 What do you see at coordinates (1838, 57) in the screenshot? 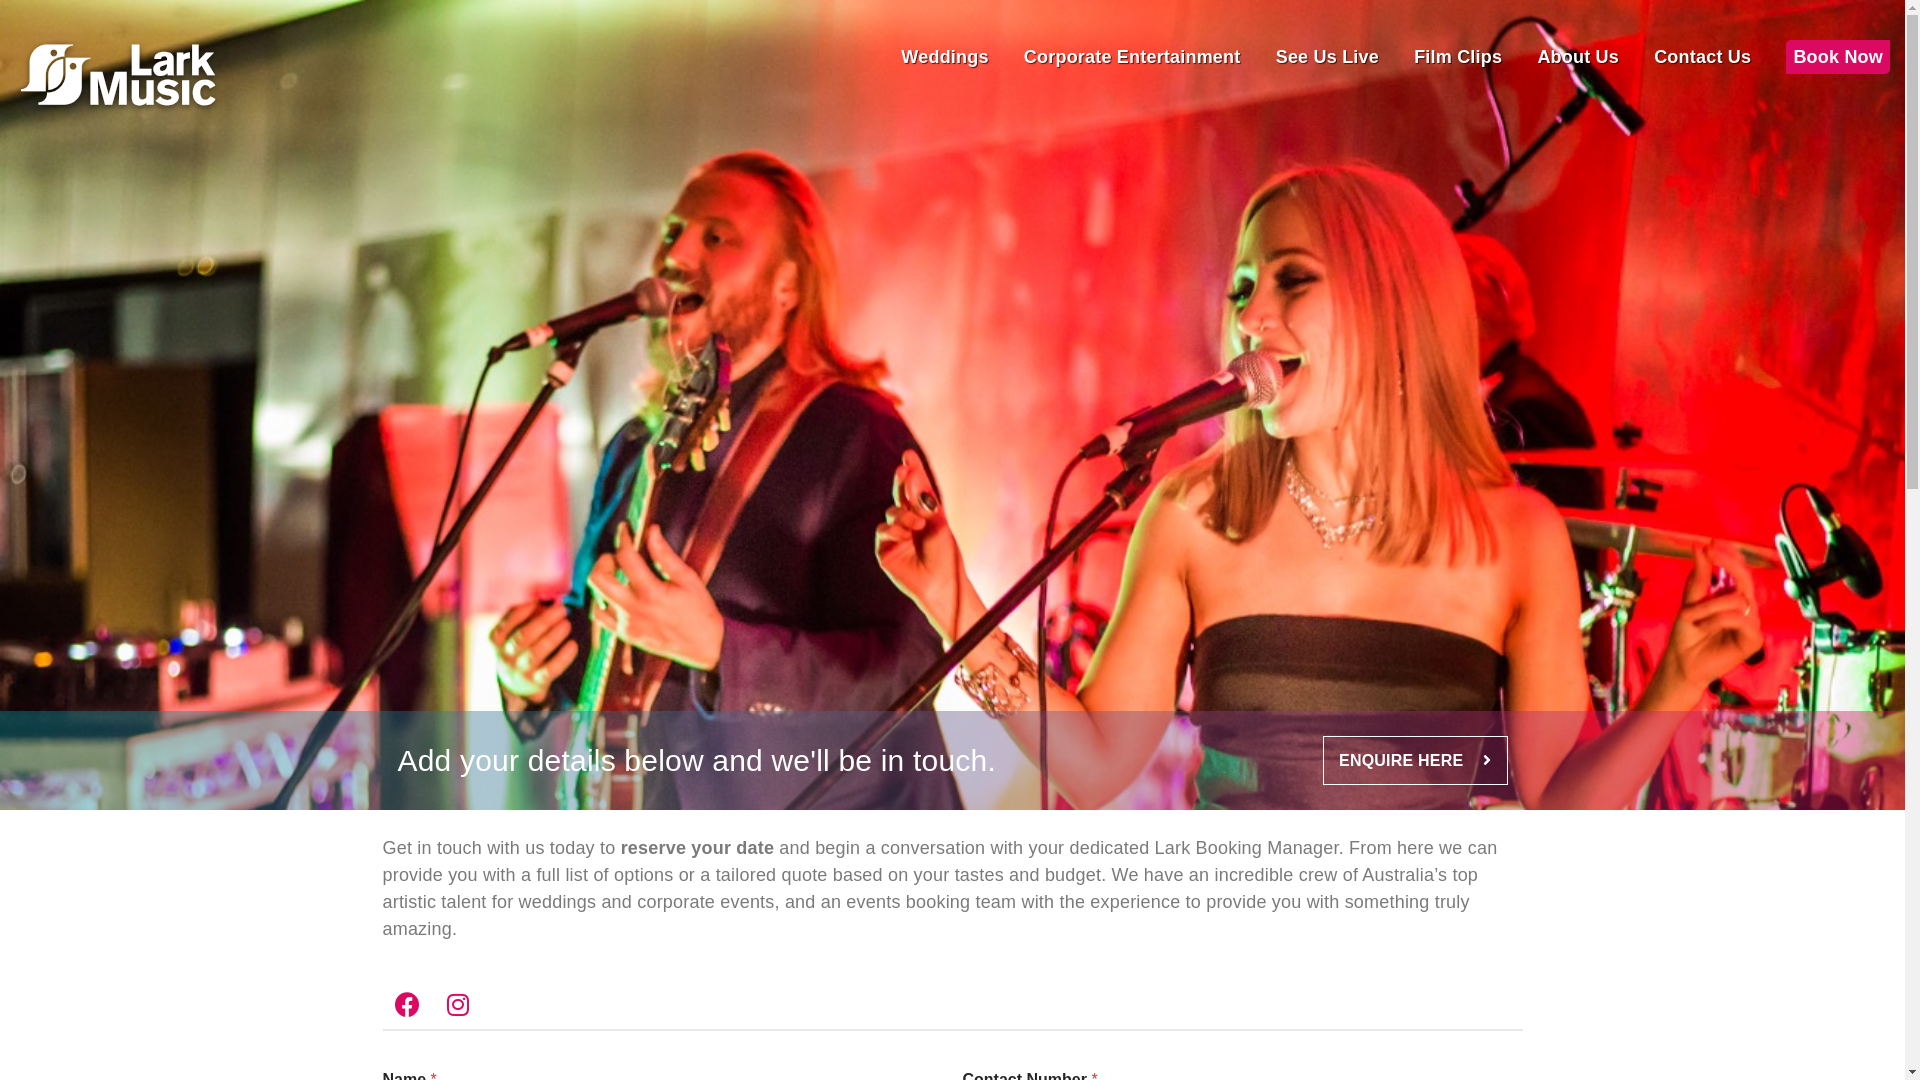
I see `Book Now` at bounding box center [1838, 57].